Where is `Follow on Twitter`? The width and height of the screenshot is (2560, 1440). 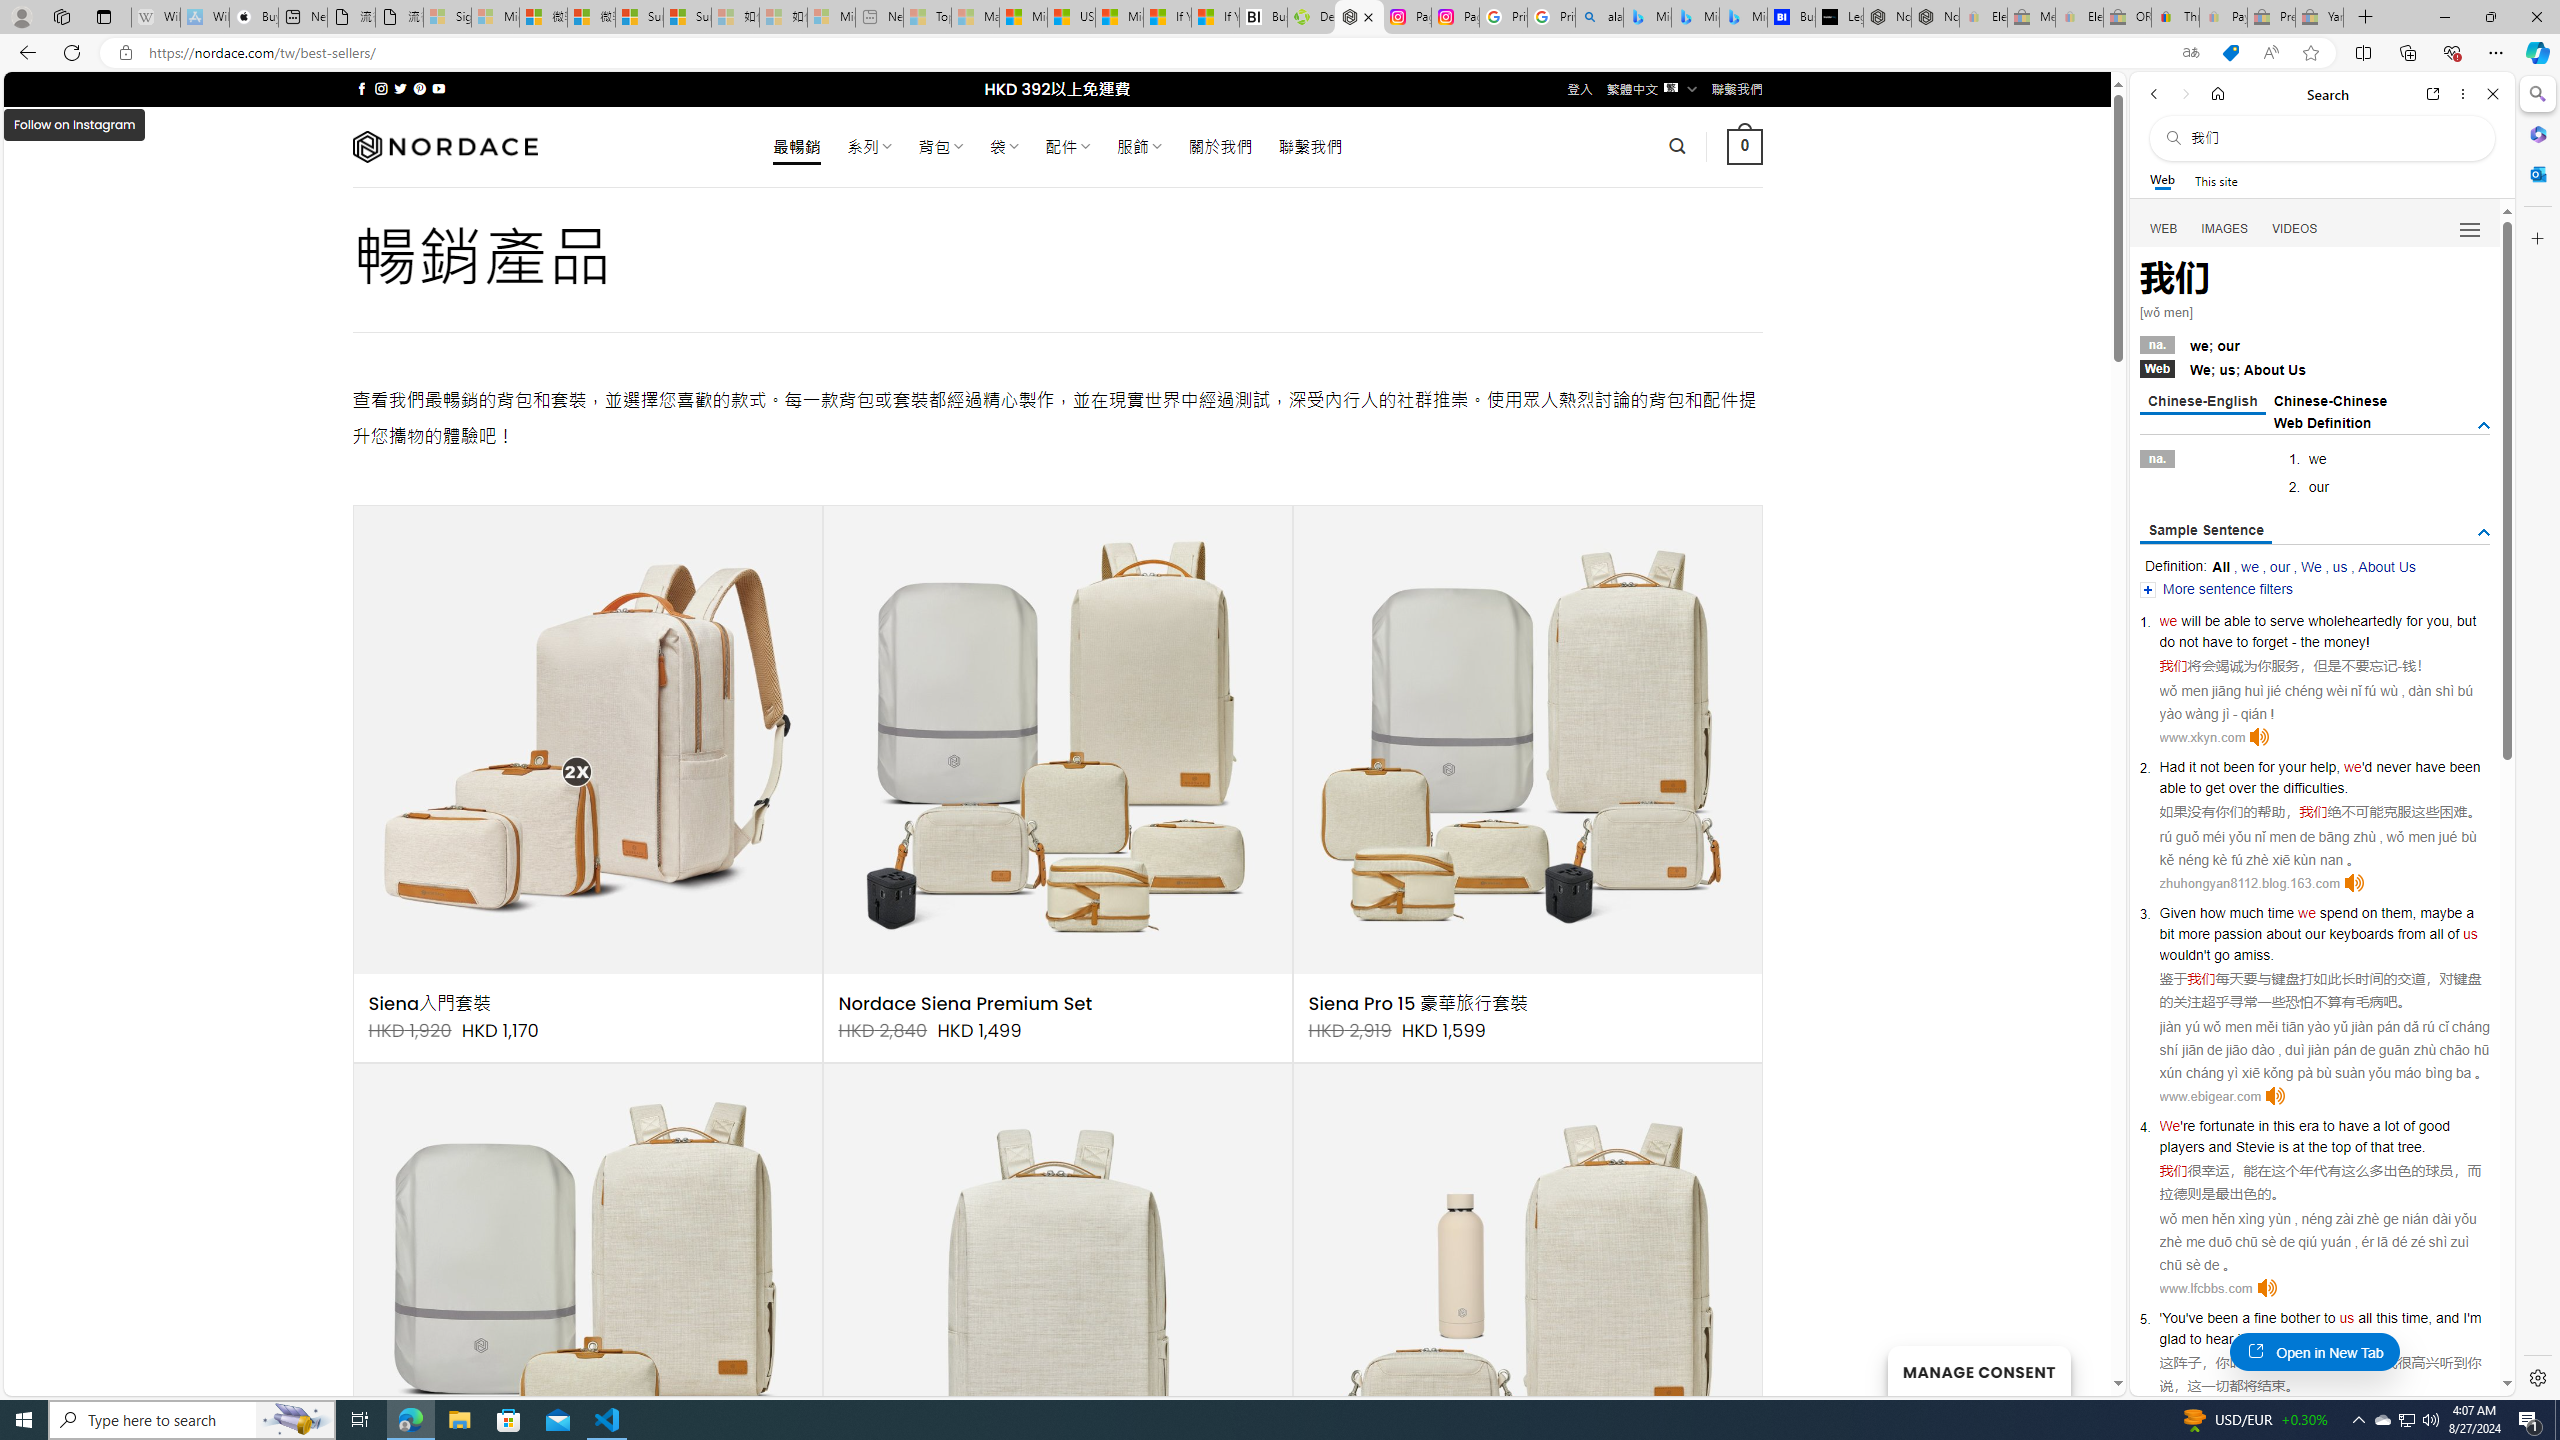 Follow on Twitter is located at coordinates (400, 88).